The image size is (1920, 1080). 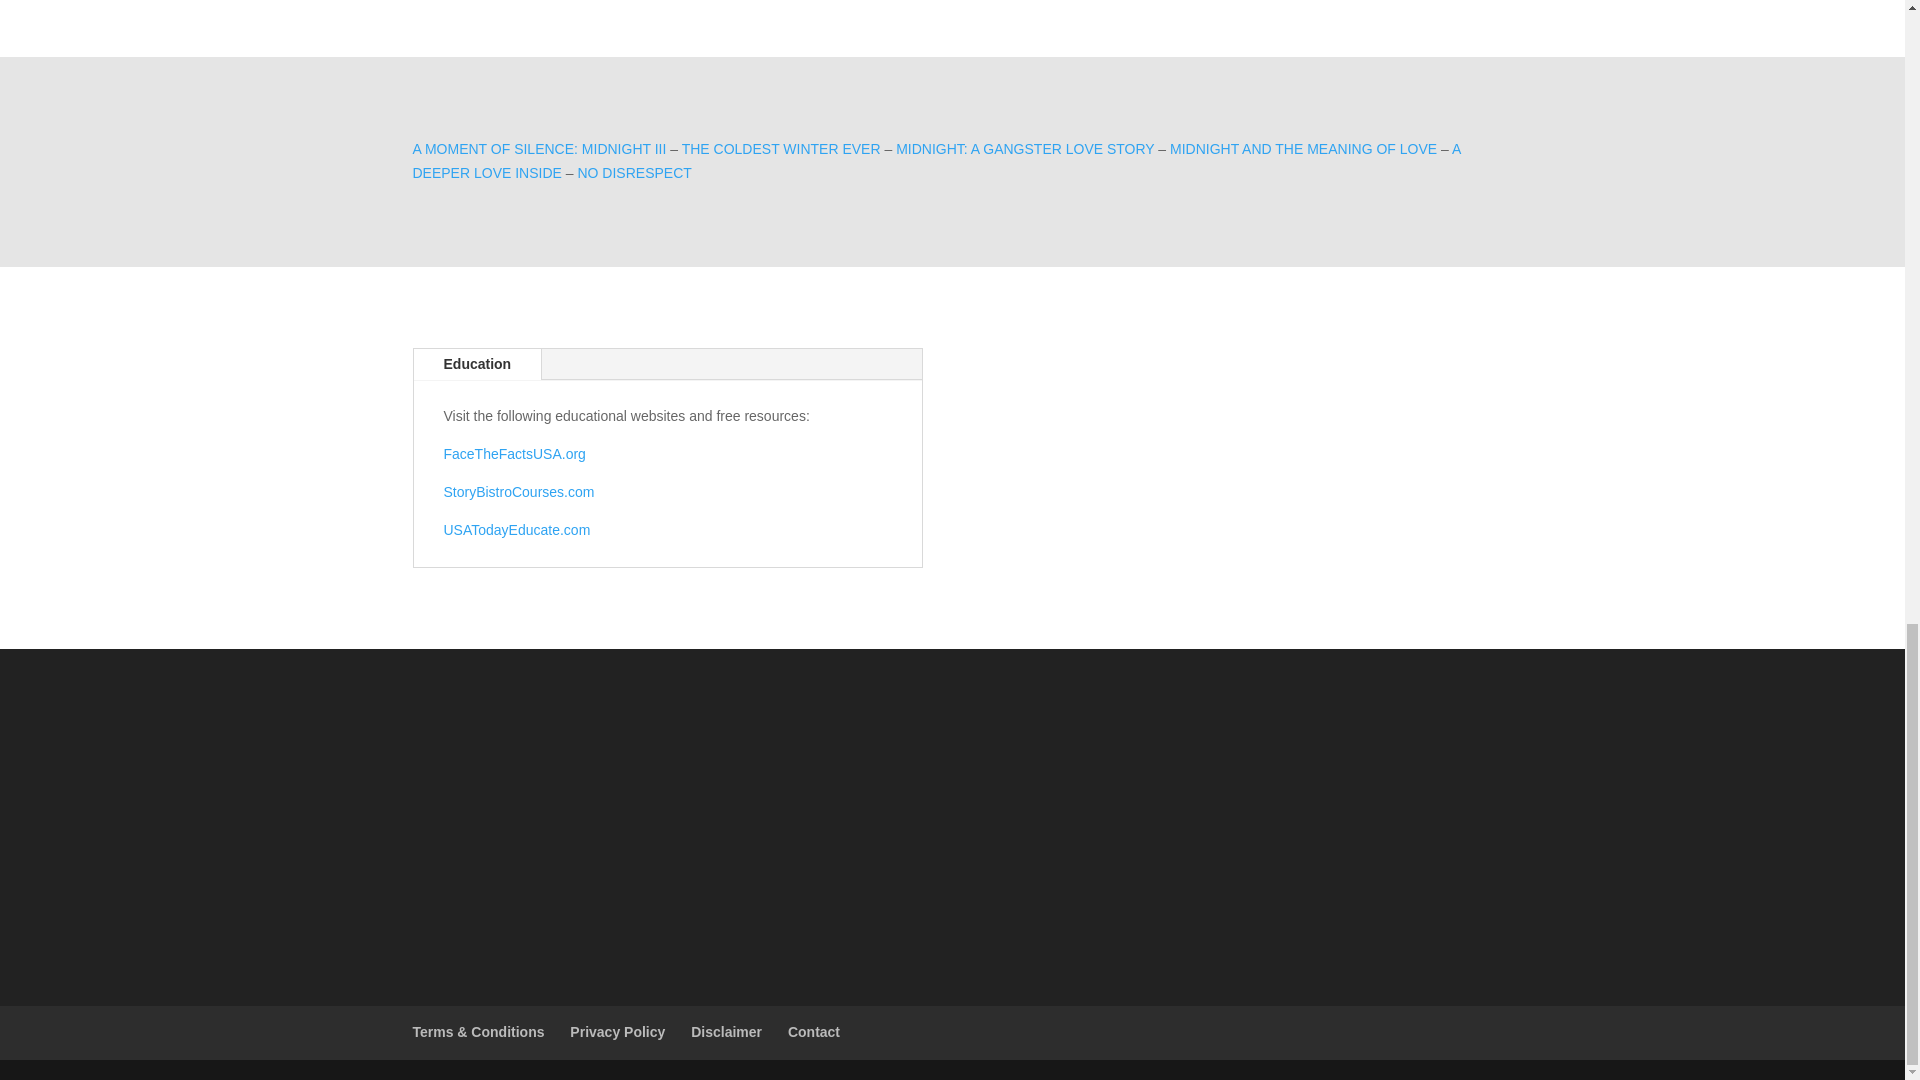 I want to click on NO DISRESPECT, so click(x=634, y=173).